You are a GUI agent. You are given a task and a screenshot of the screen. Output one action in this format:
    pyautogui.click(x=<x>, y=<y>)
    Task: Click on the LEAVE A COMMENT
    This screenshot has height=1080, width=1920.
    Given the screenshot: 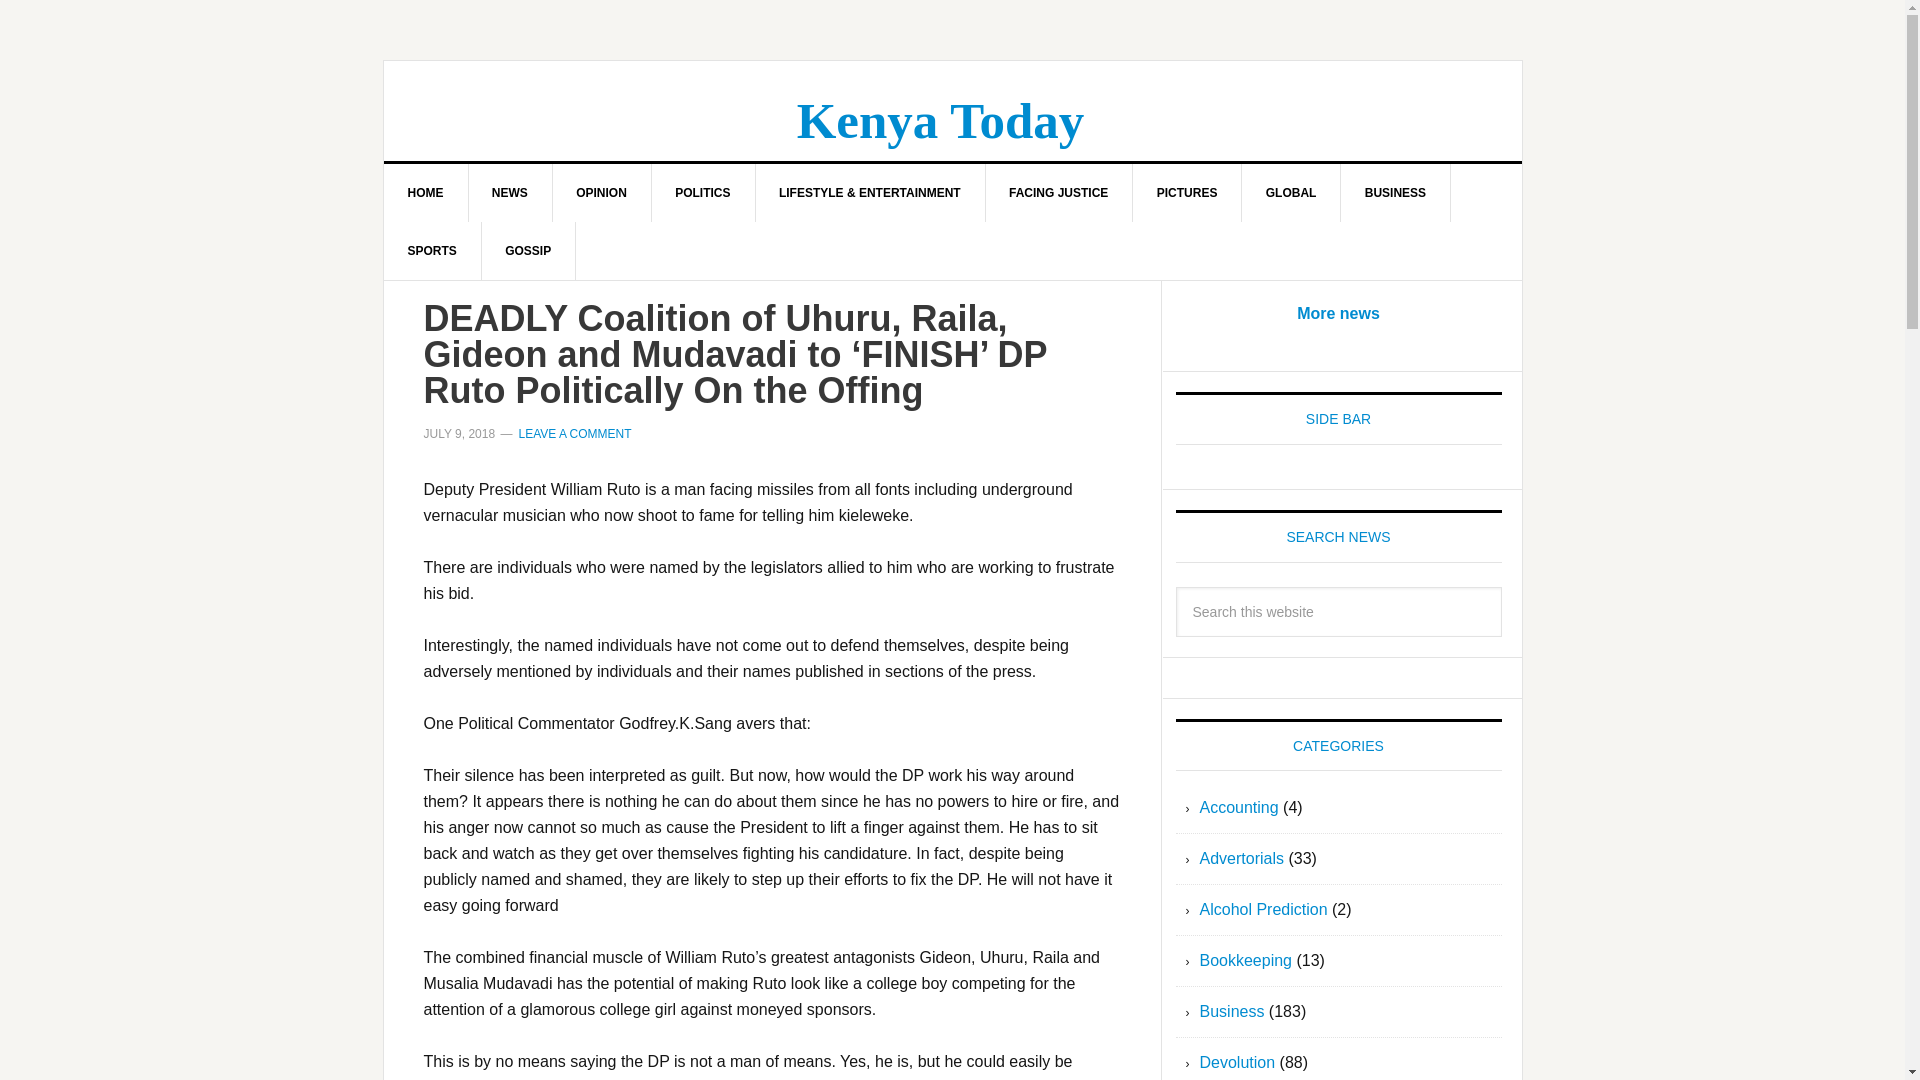 What is the action you would take?
    pyautogui.click(x=574, y=433)
    